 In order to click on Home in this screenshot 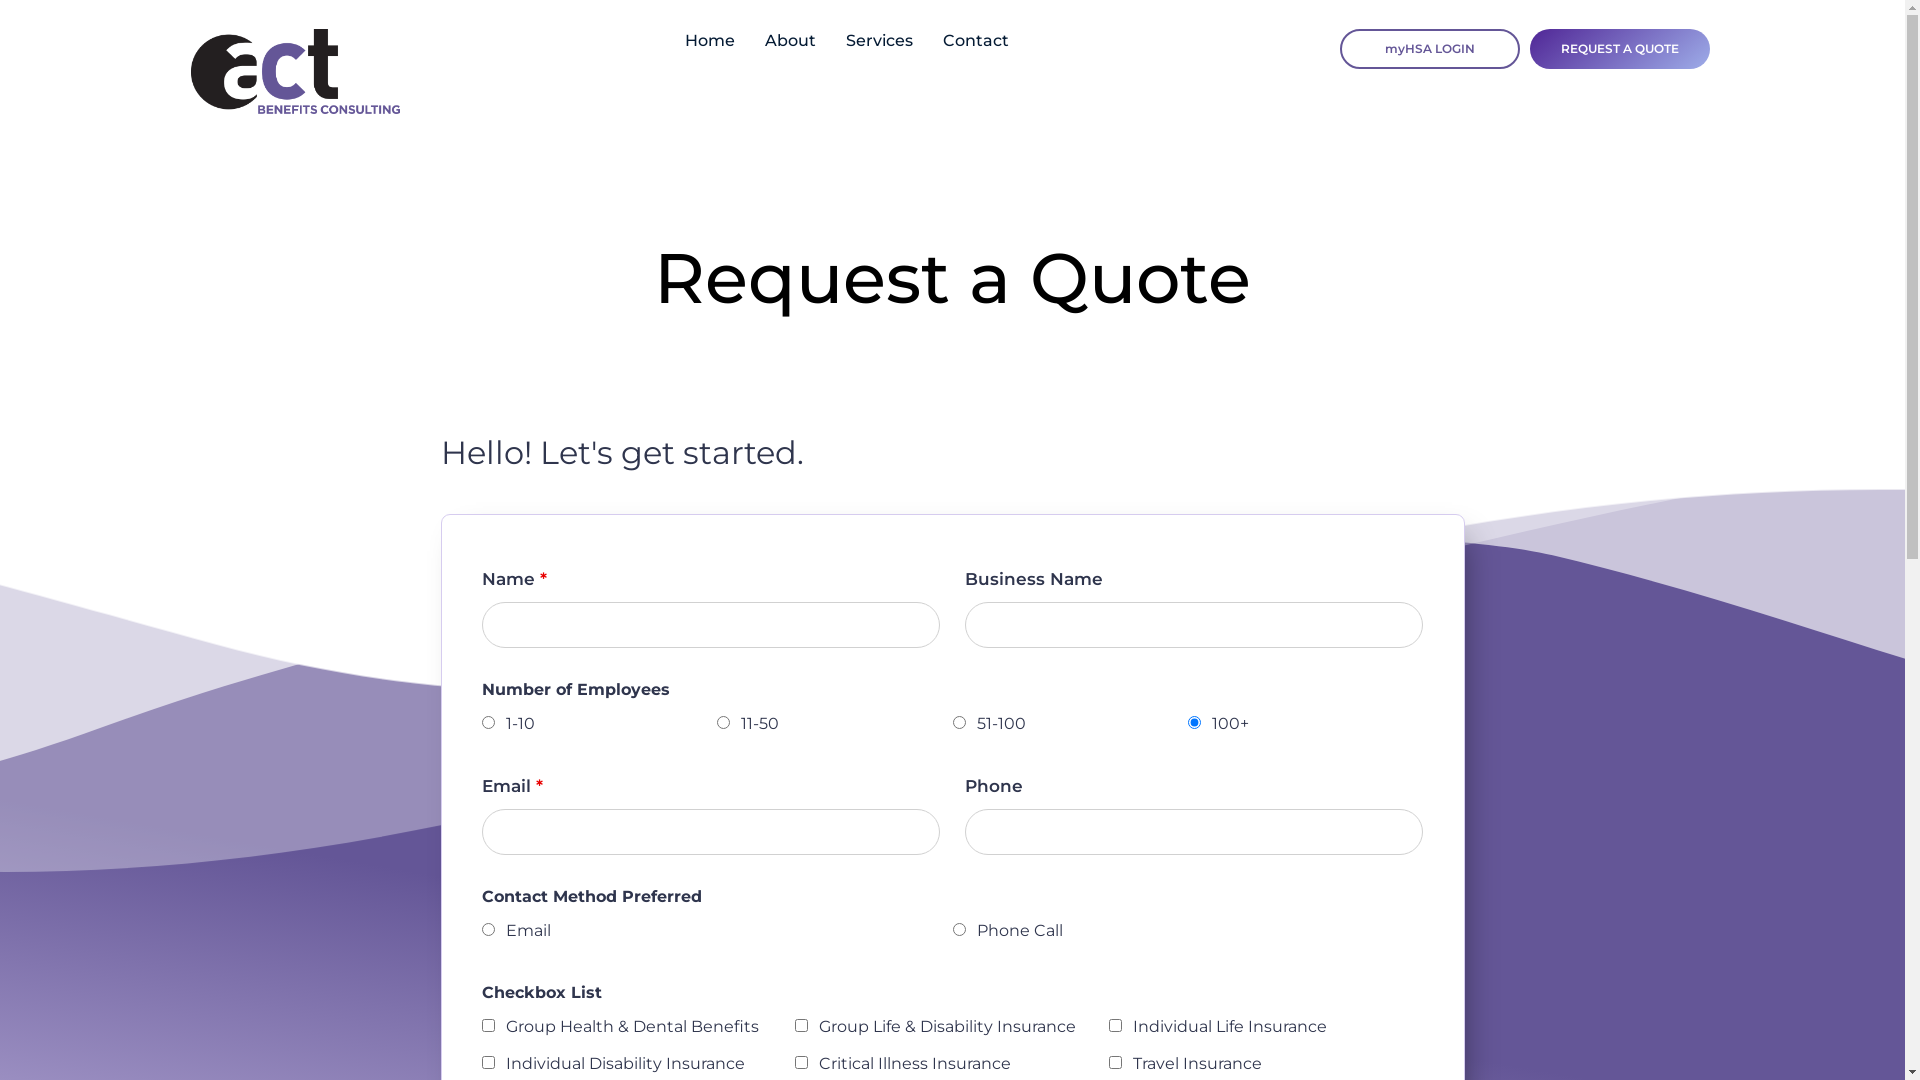, I will do `click(710, 41)`.